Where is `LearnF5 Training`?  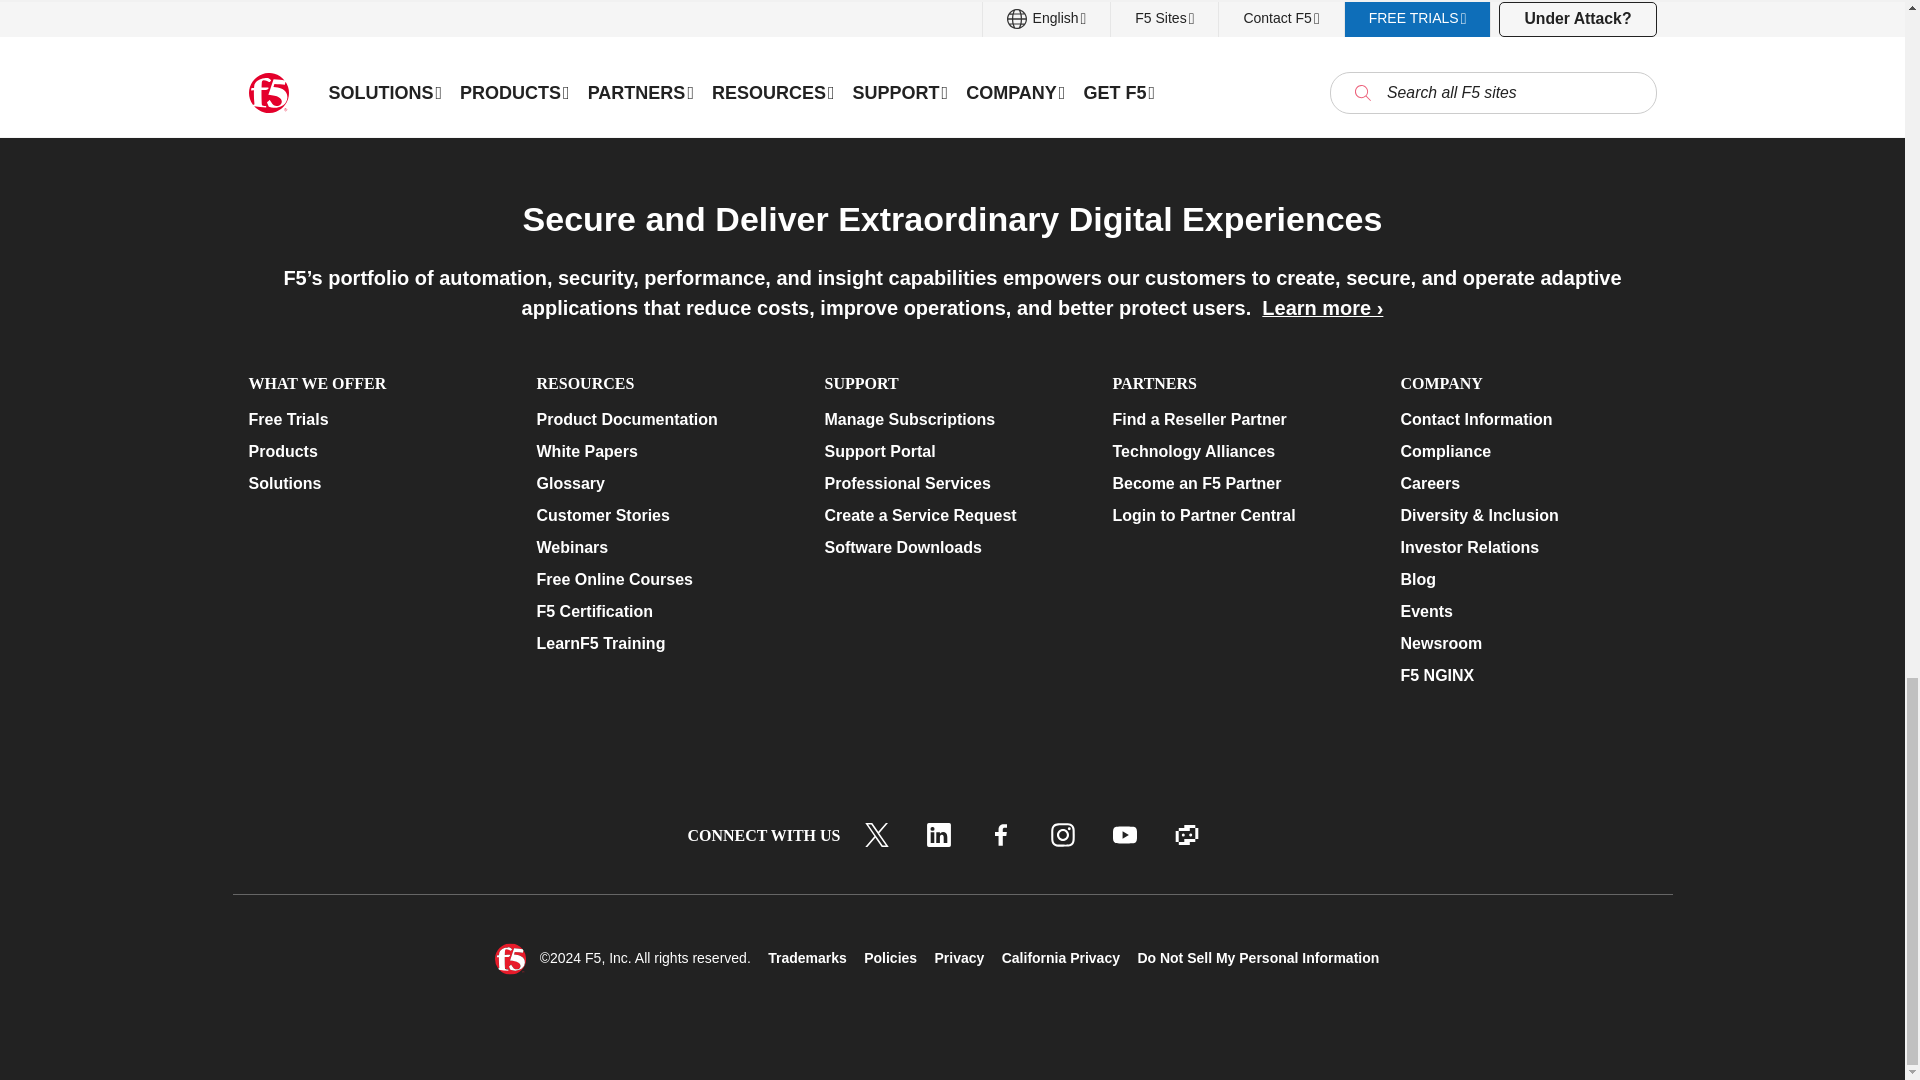 LearnF5 Training is located at coordinates (663, 643).